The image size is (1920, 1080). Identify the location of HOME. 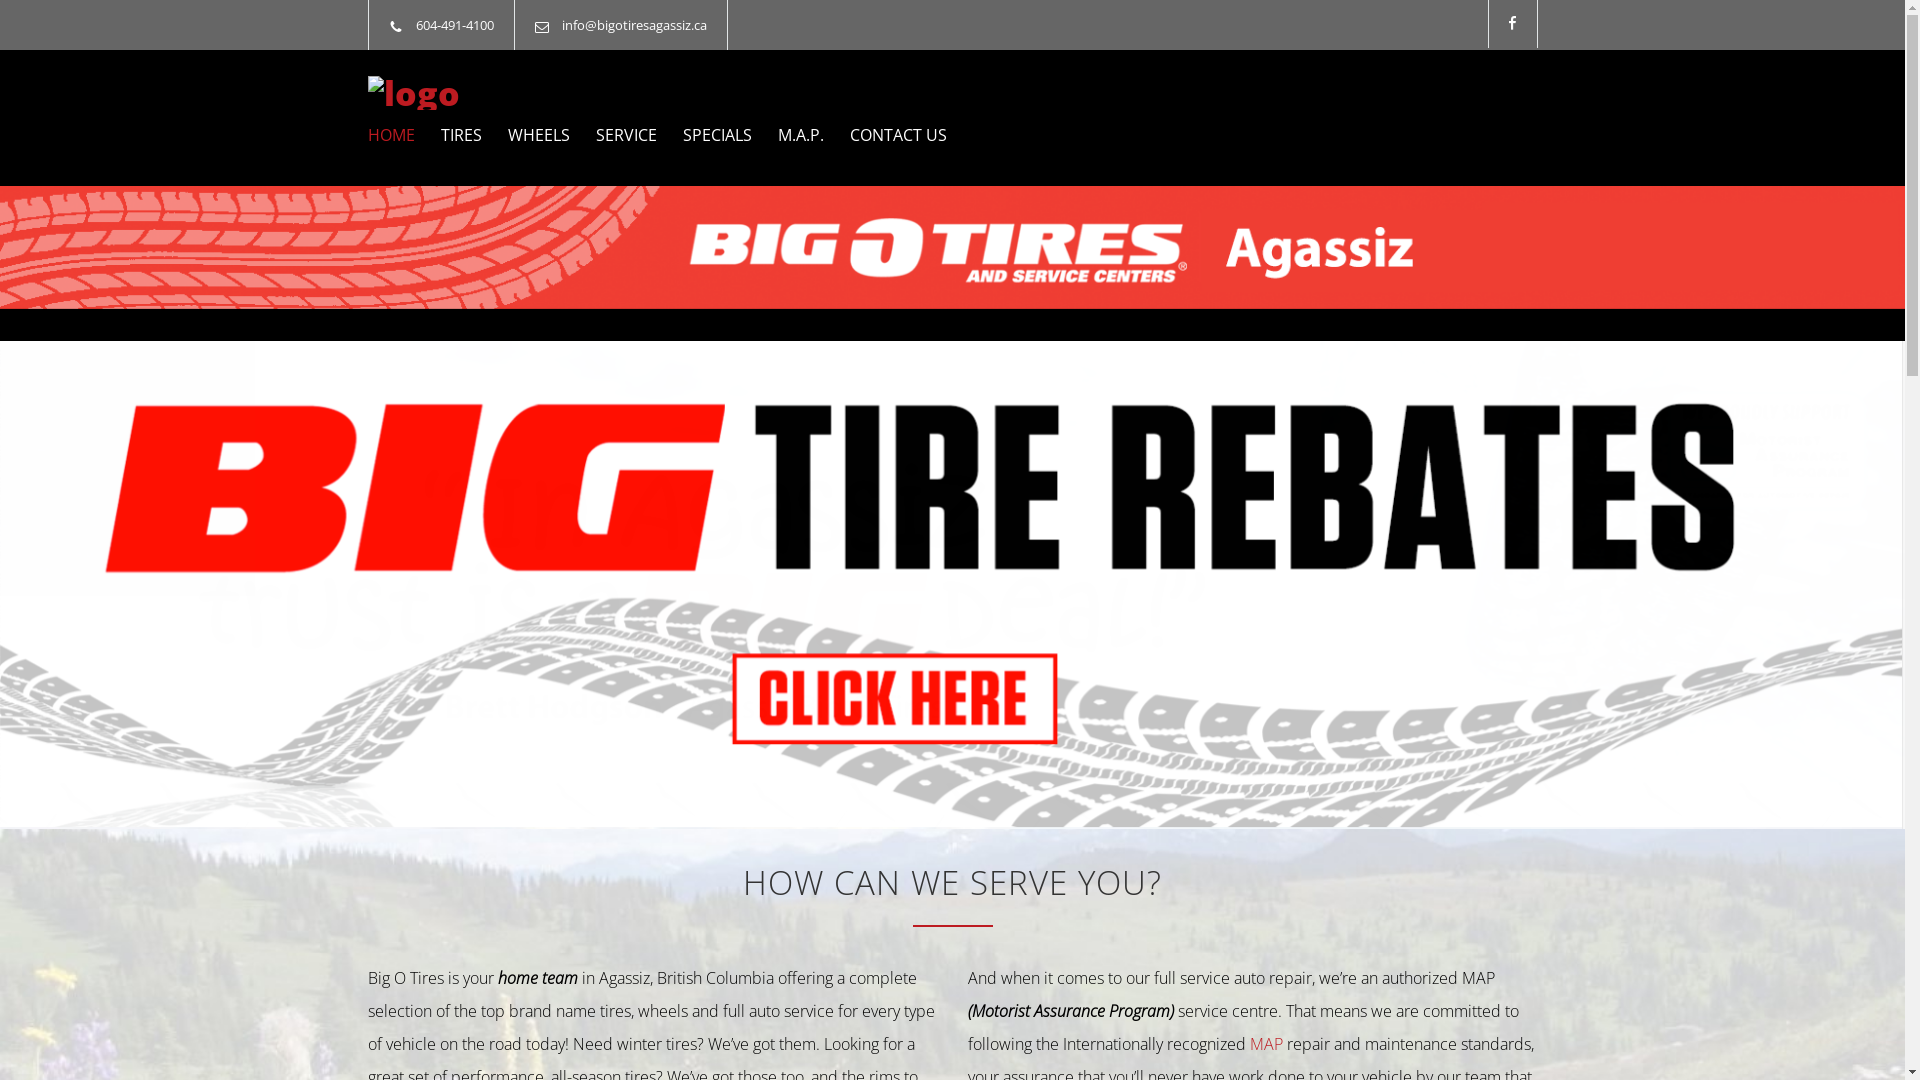
(392, 135).